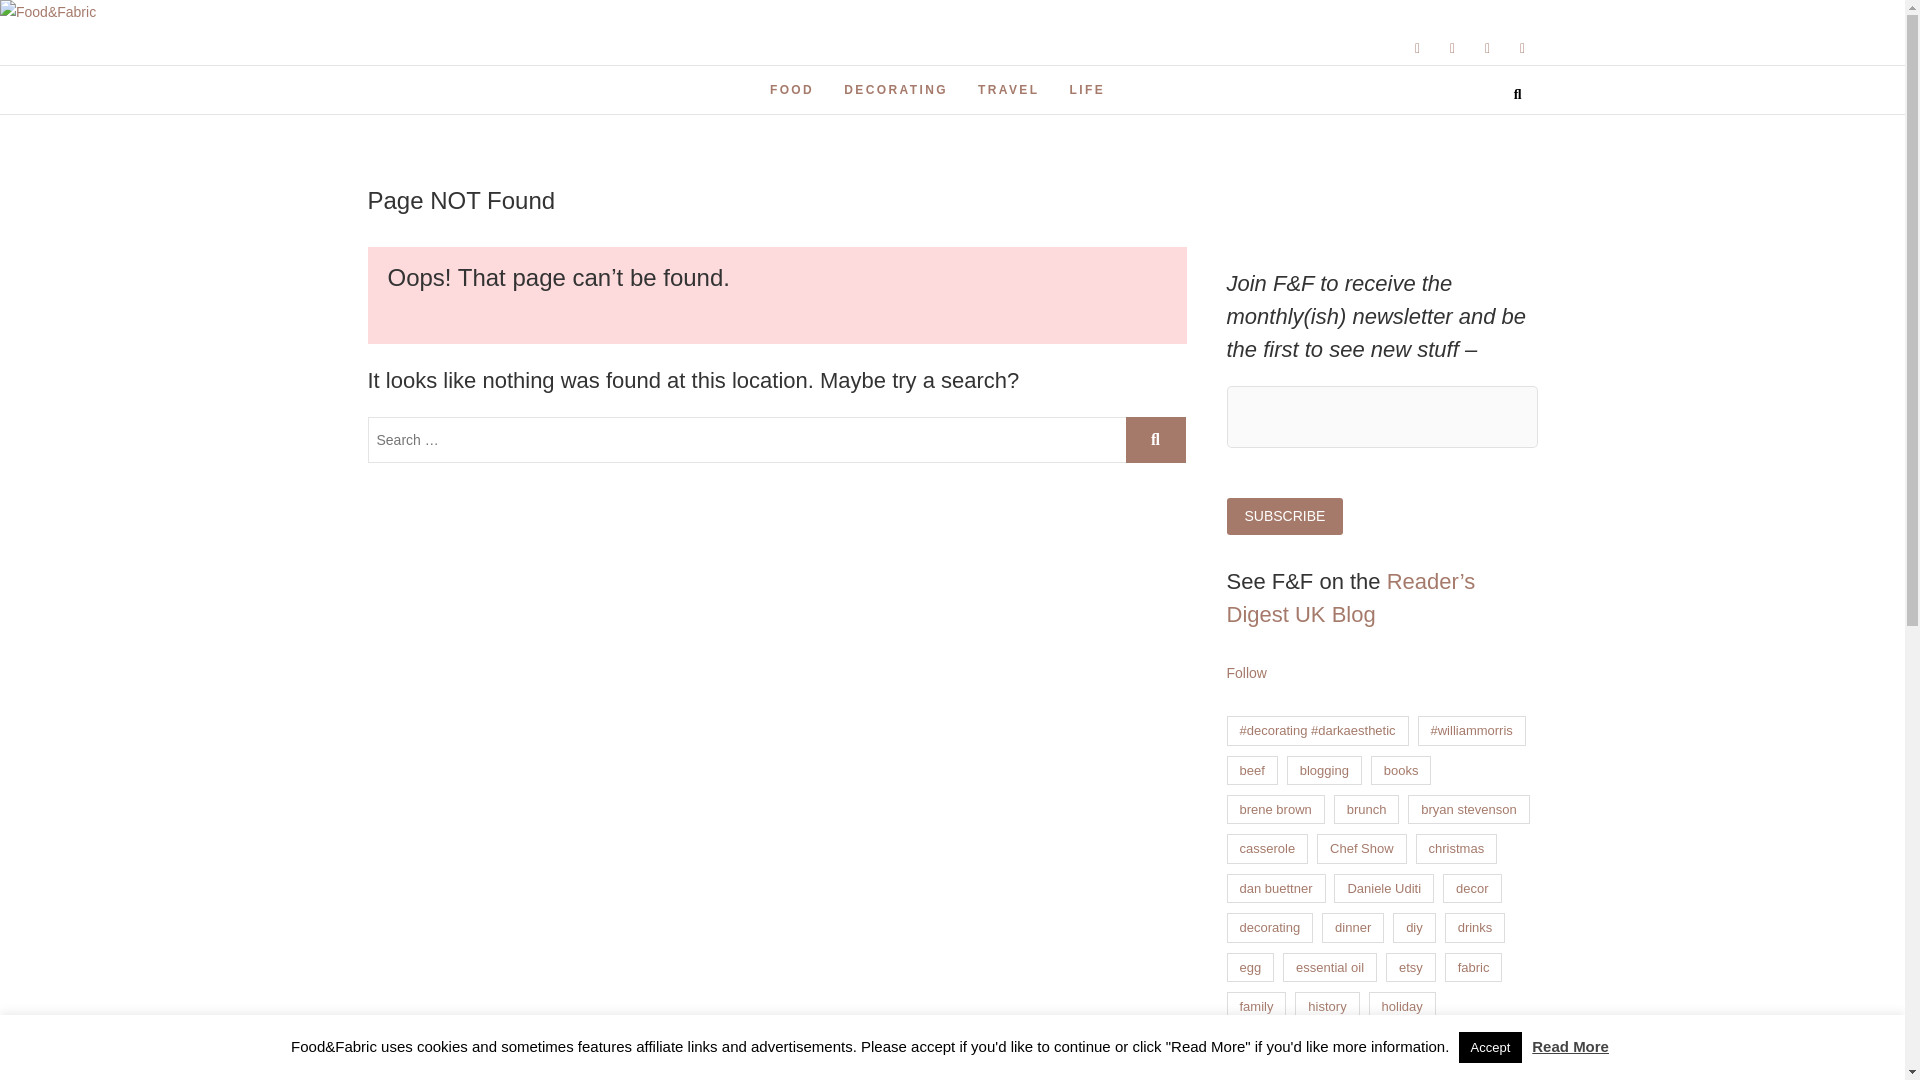 The width and height of the screenshot is (1920, 1080). What do you see at coordinates (1246, 673) in the screenshot?
I see `Follow` at bounding box center [1246, 673].